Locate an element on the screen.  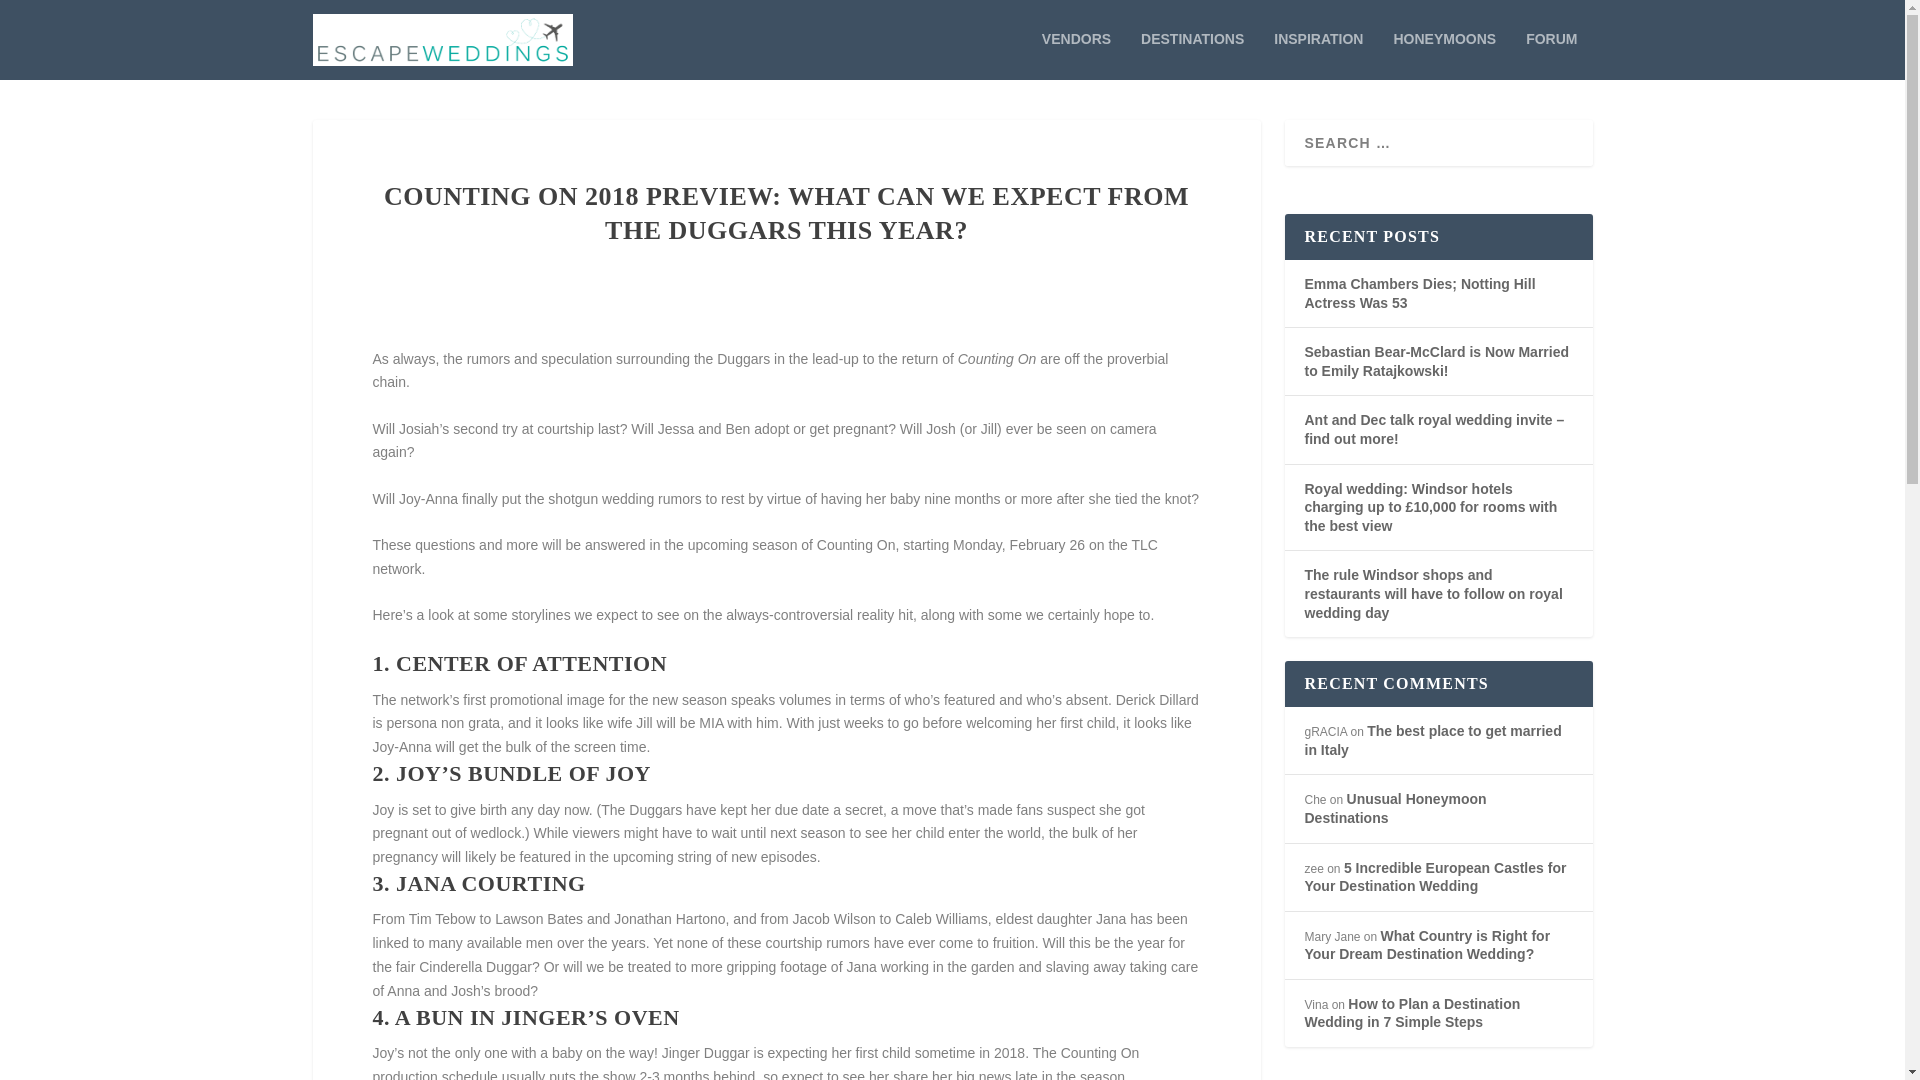
What Country is Right for Your Dream Destination Wedding? is located at coordinates (1426, 945).